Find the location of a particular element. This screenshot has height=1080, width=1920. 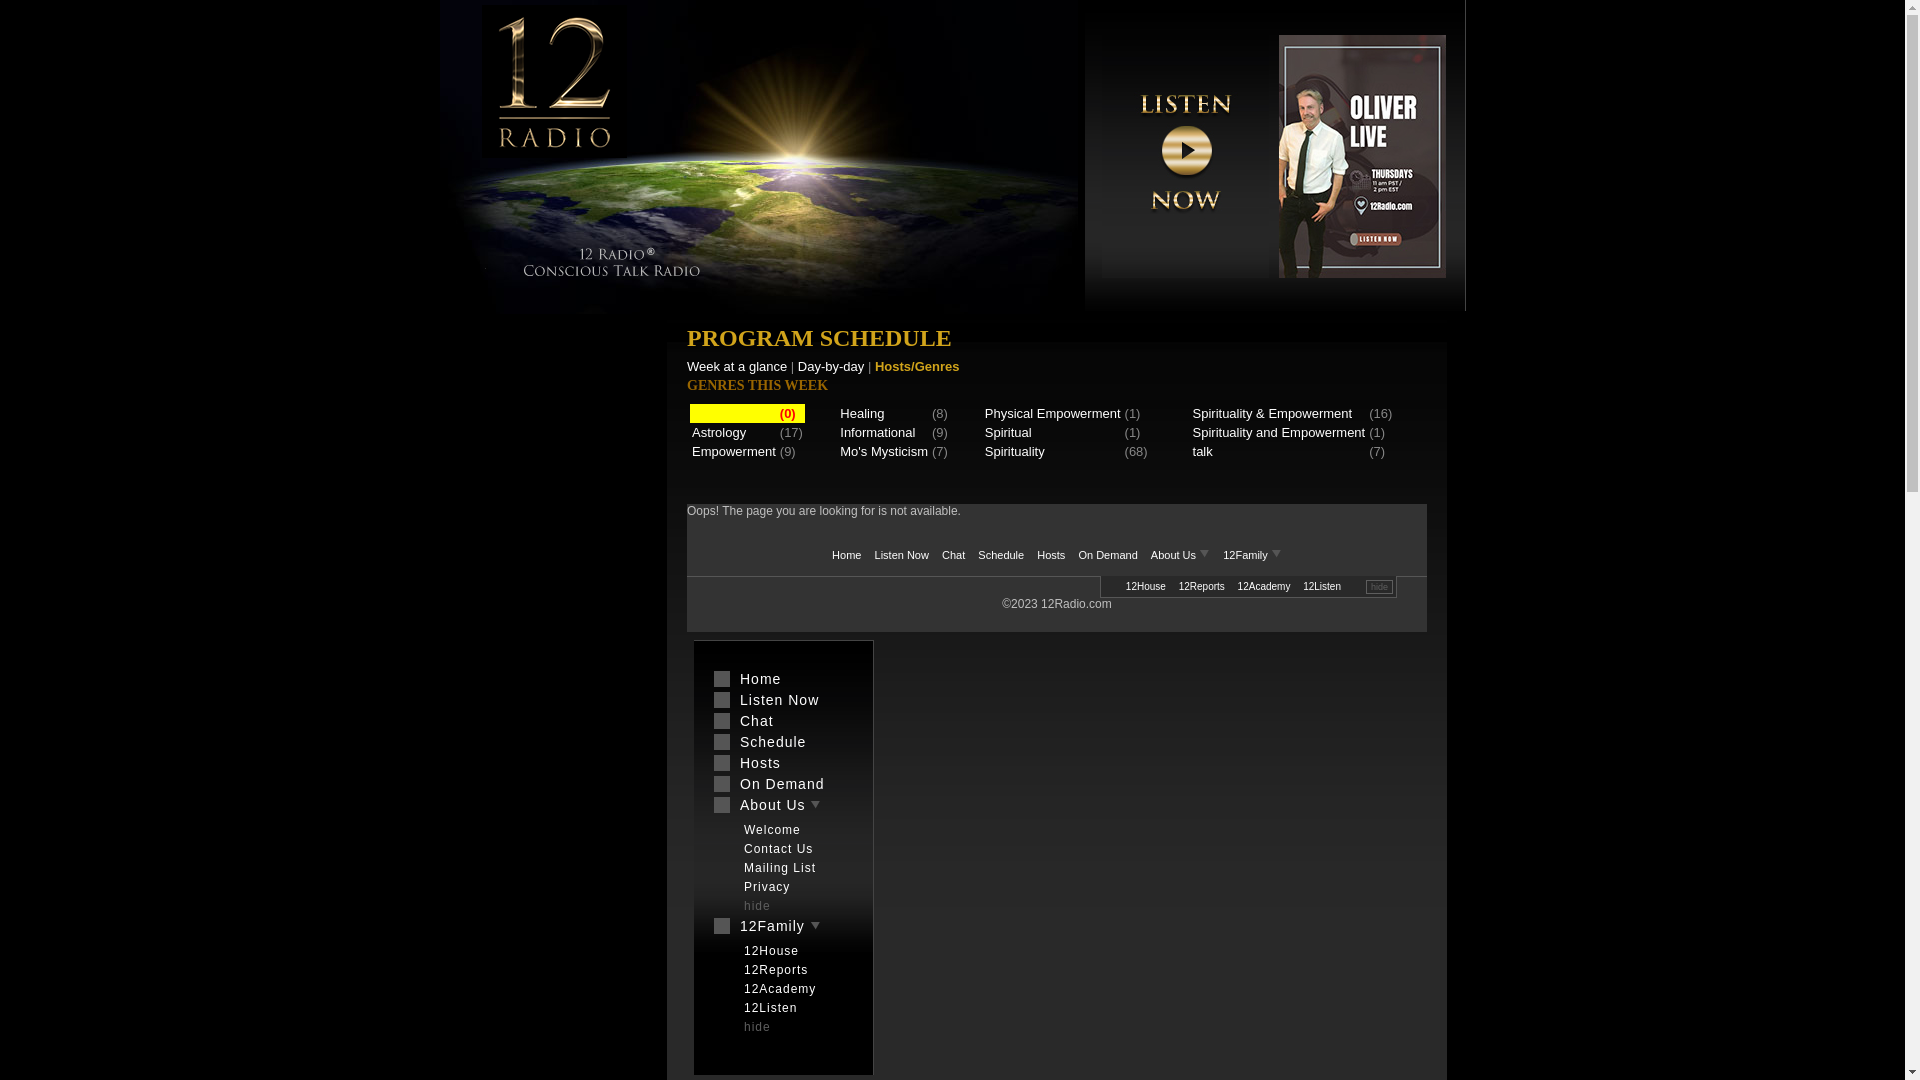

Spirituality & Empowerment is located at coordinates (1273, 414).